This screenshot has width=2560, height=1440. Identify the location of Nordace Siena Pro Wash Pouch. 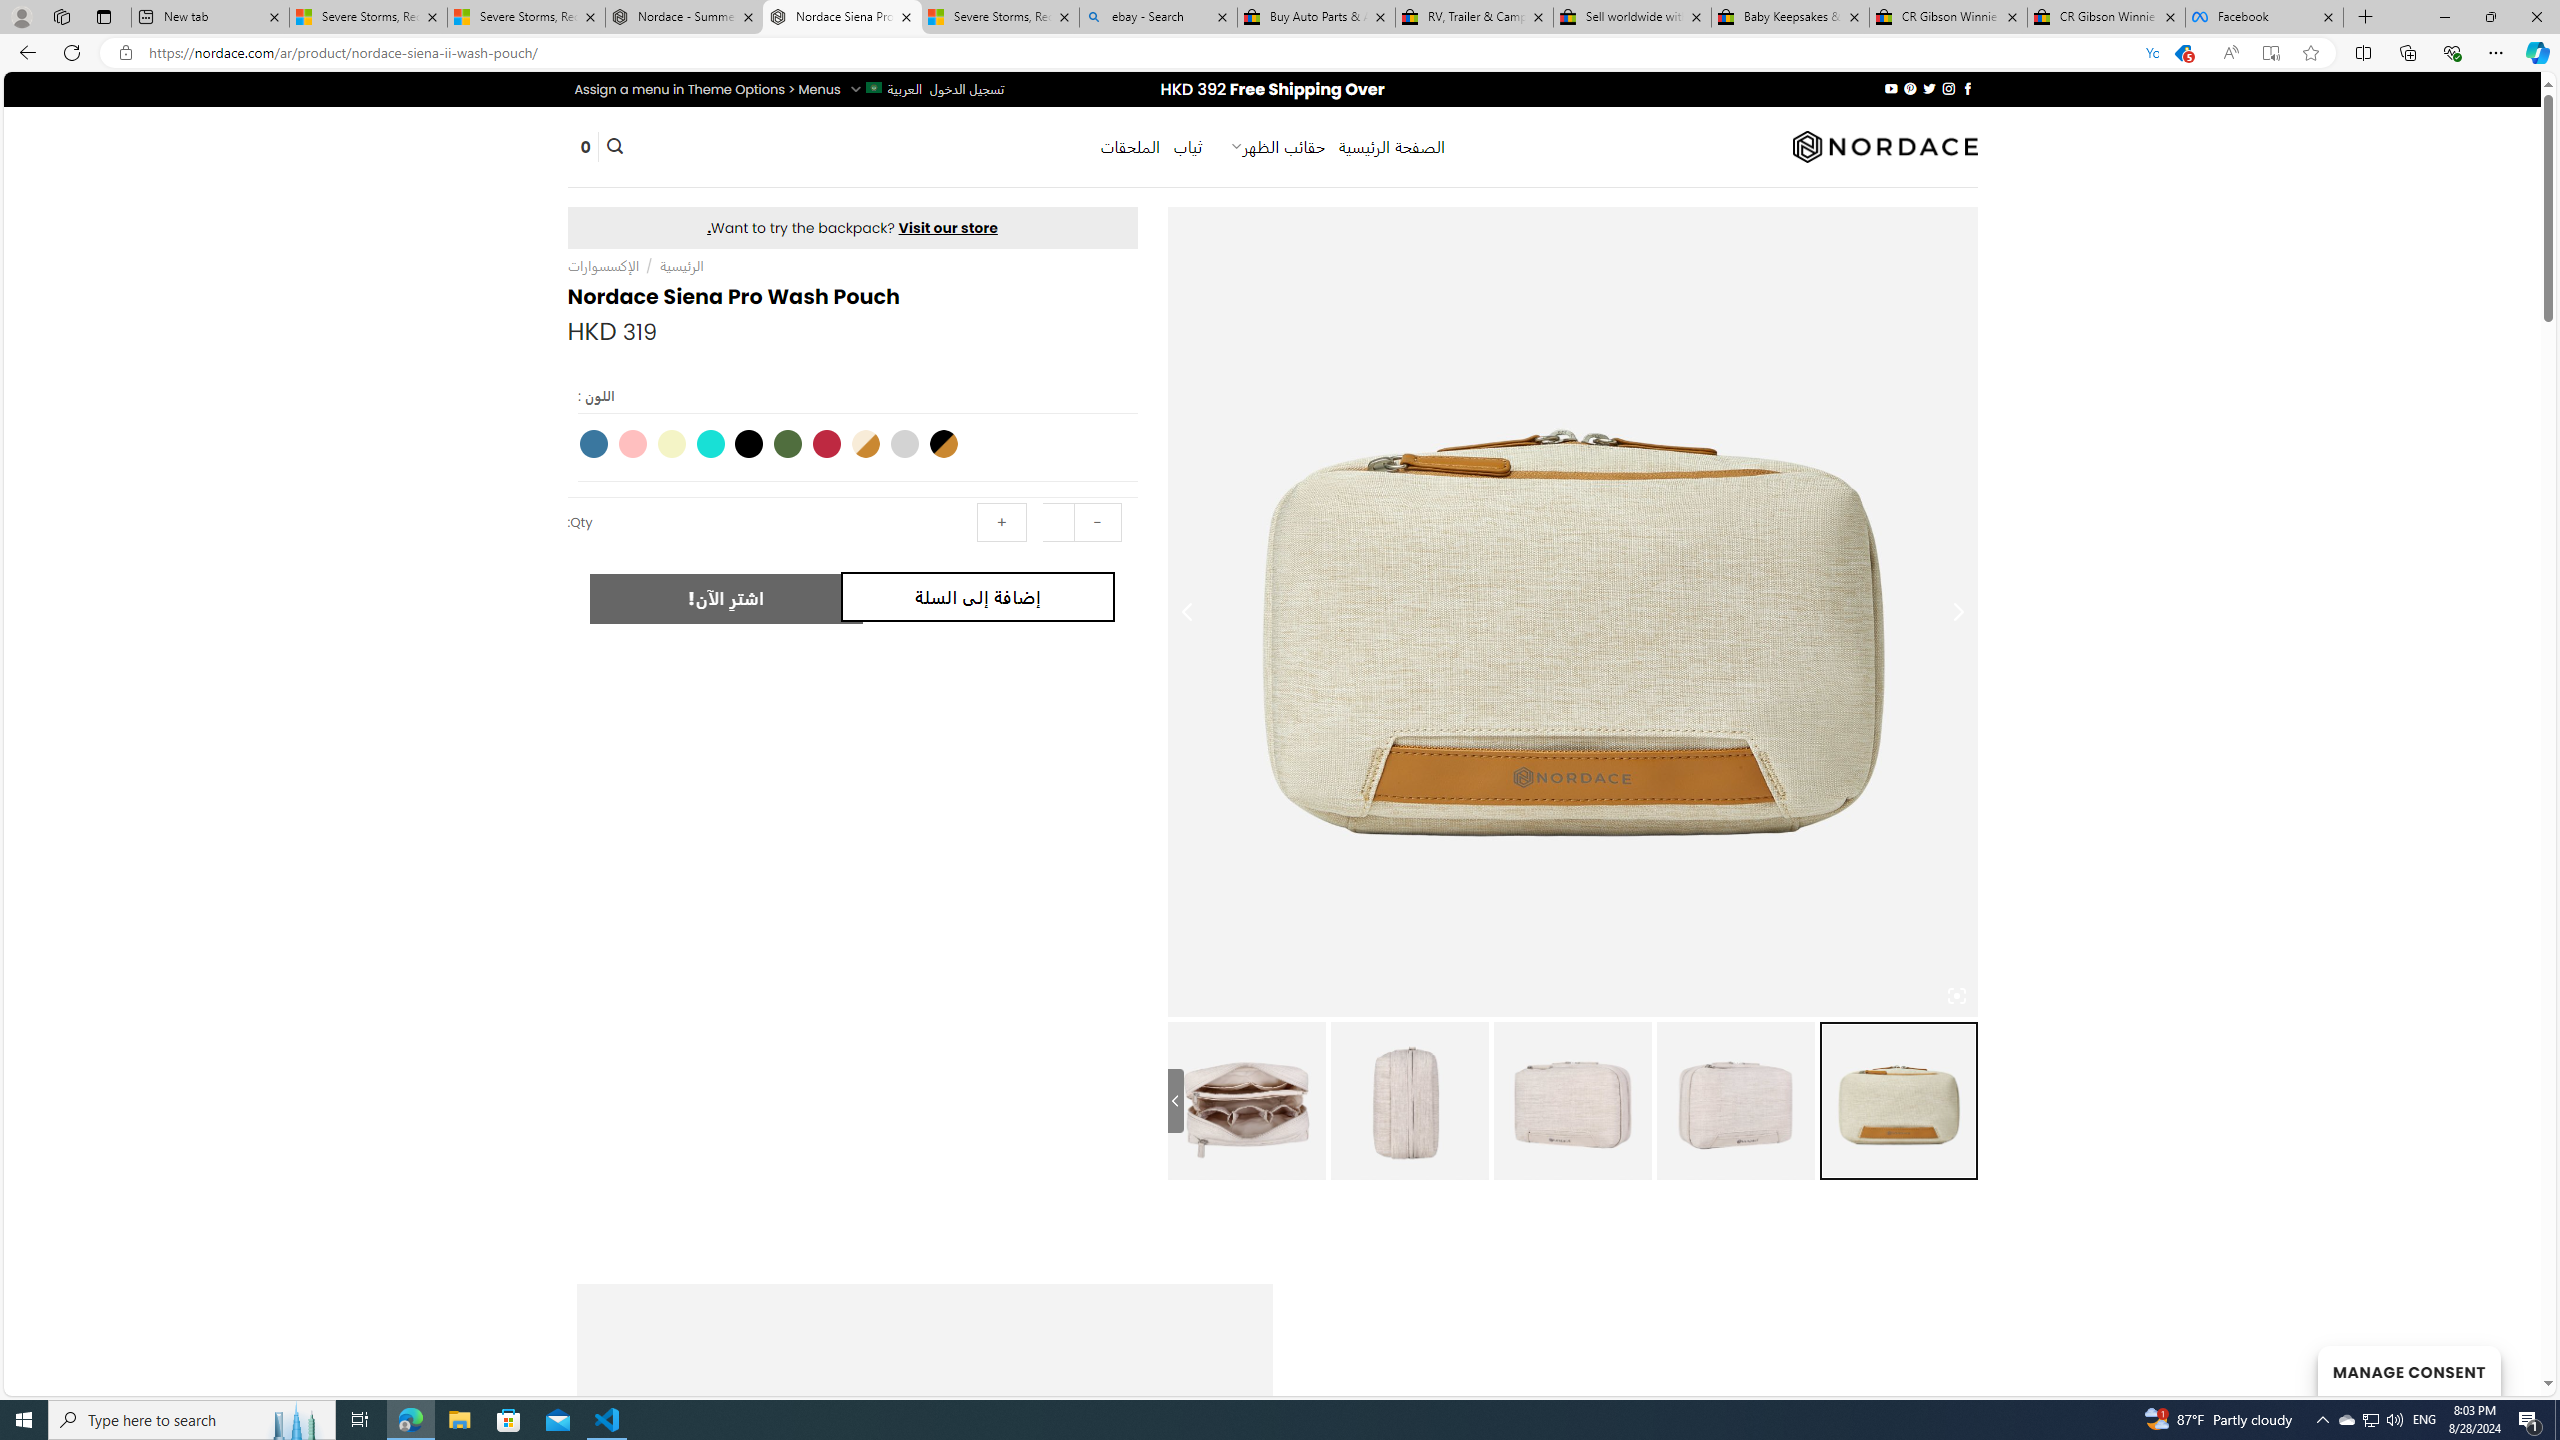
(842, 17).